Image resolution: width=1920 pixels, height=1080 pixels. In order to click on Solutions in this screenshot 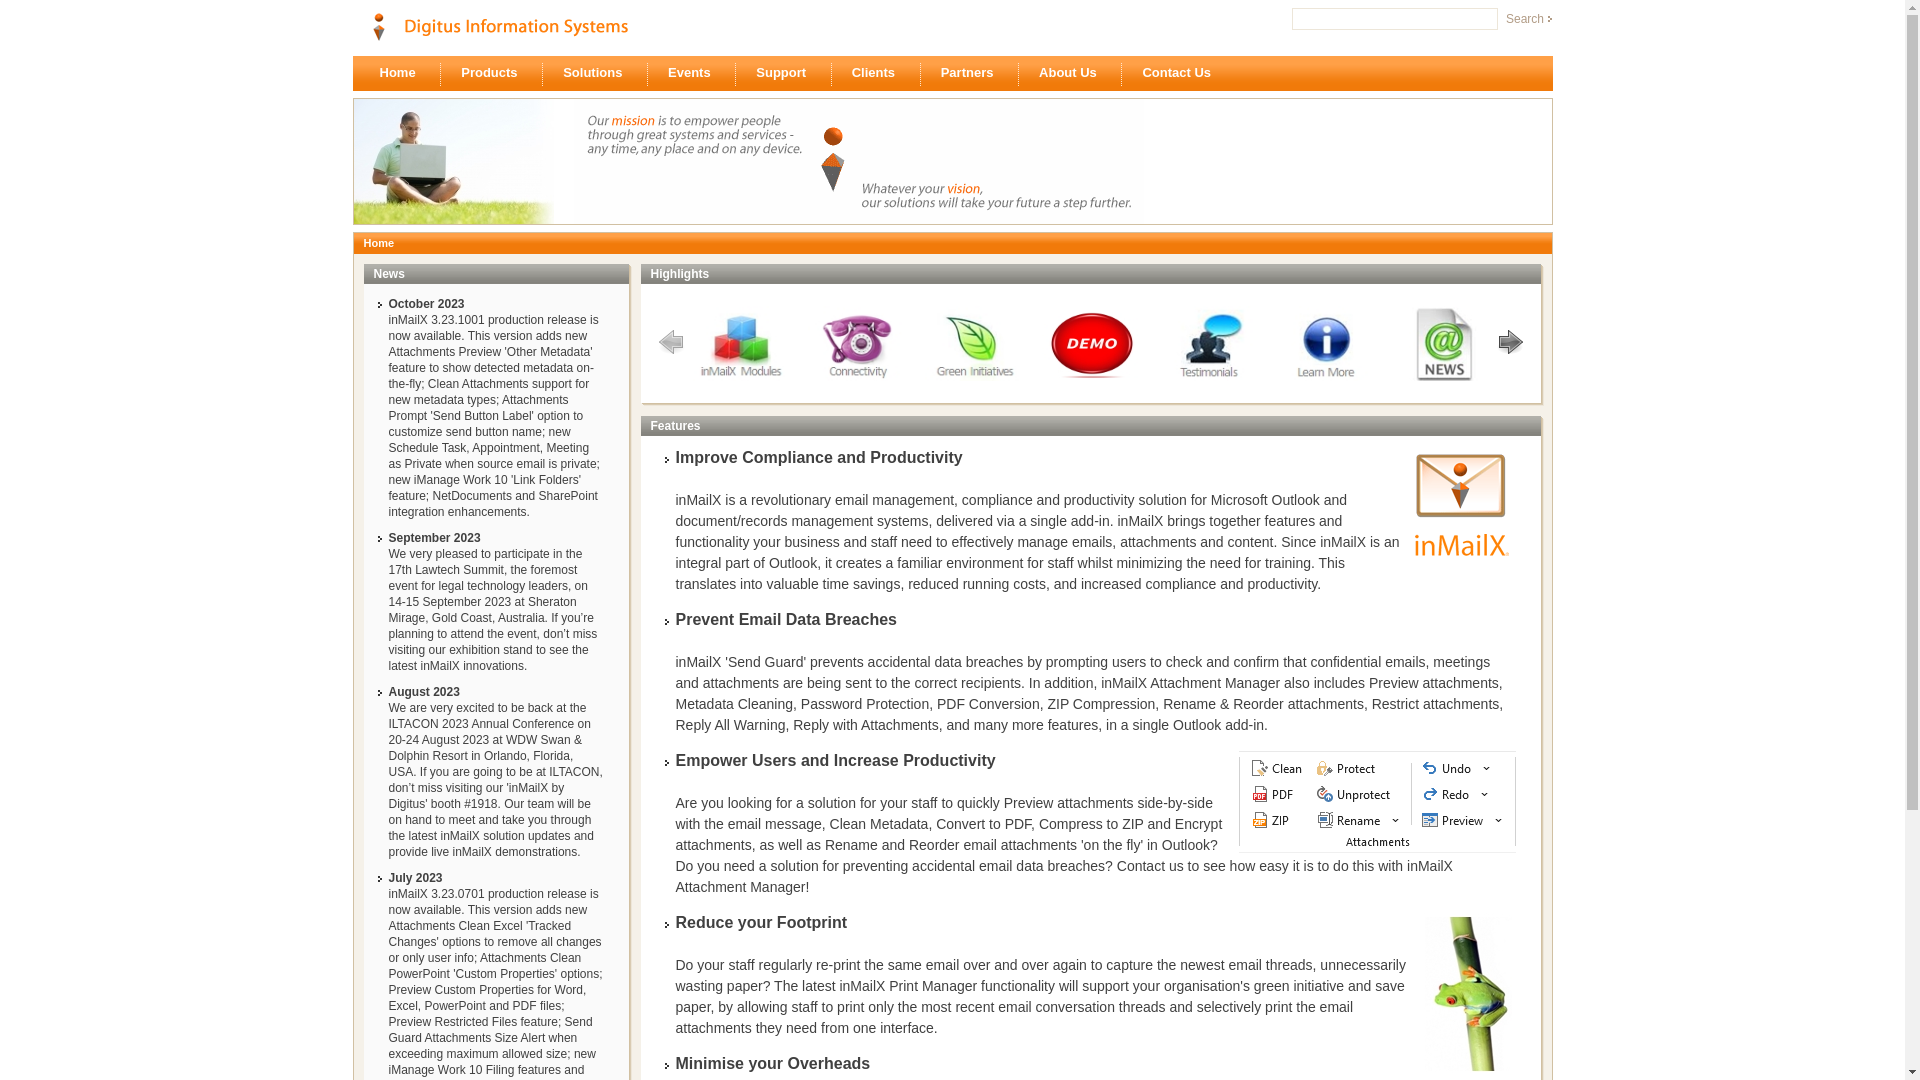, I will do `click(598, 73)`.